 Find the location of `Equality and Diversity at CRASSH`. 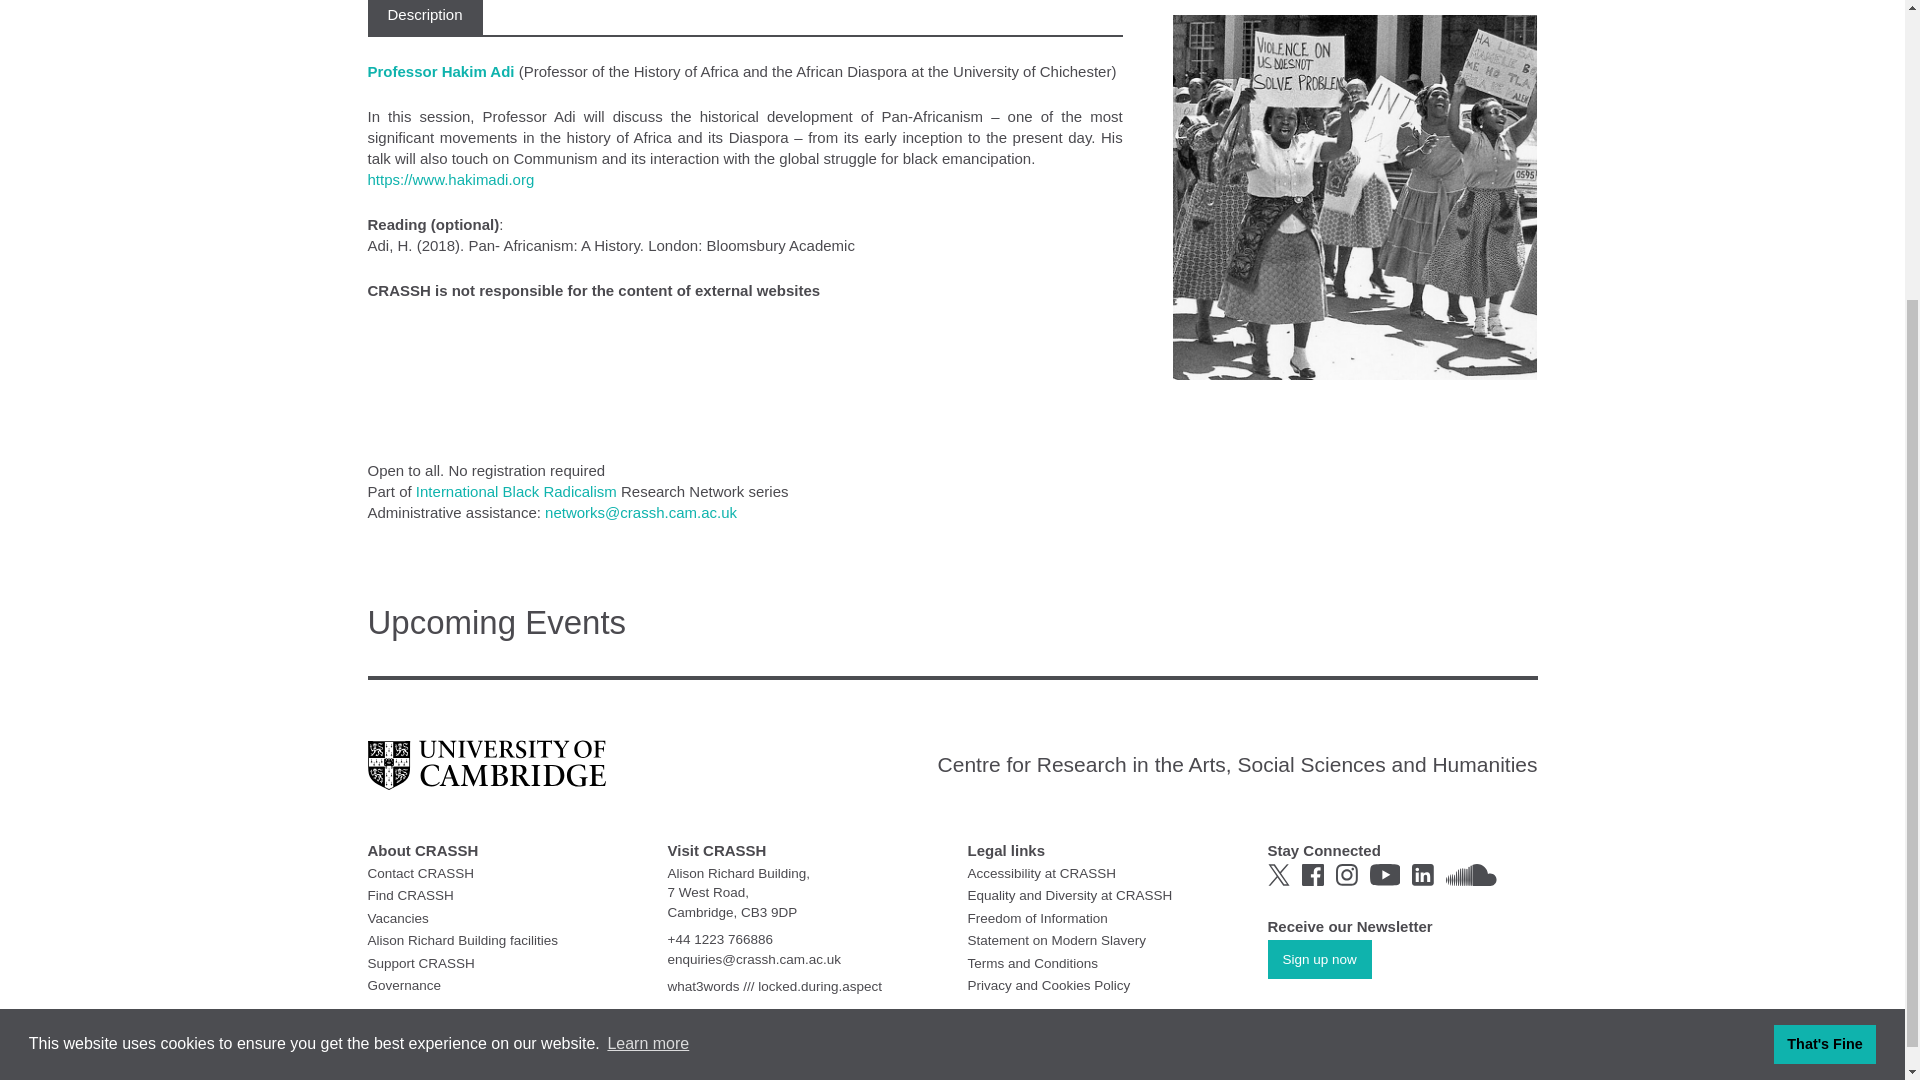

Equality and Diversity at CRASSH is located at coordinates (1070, 894).